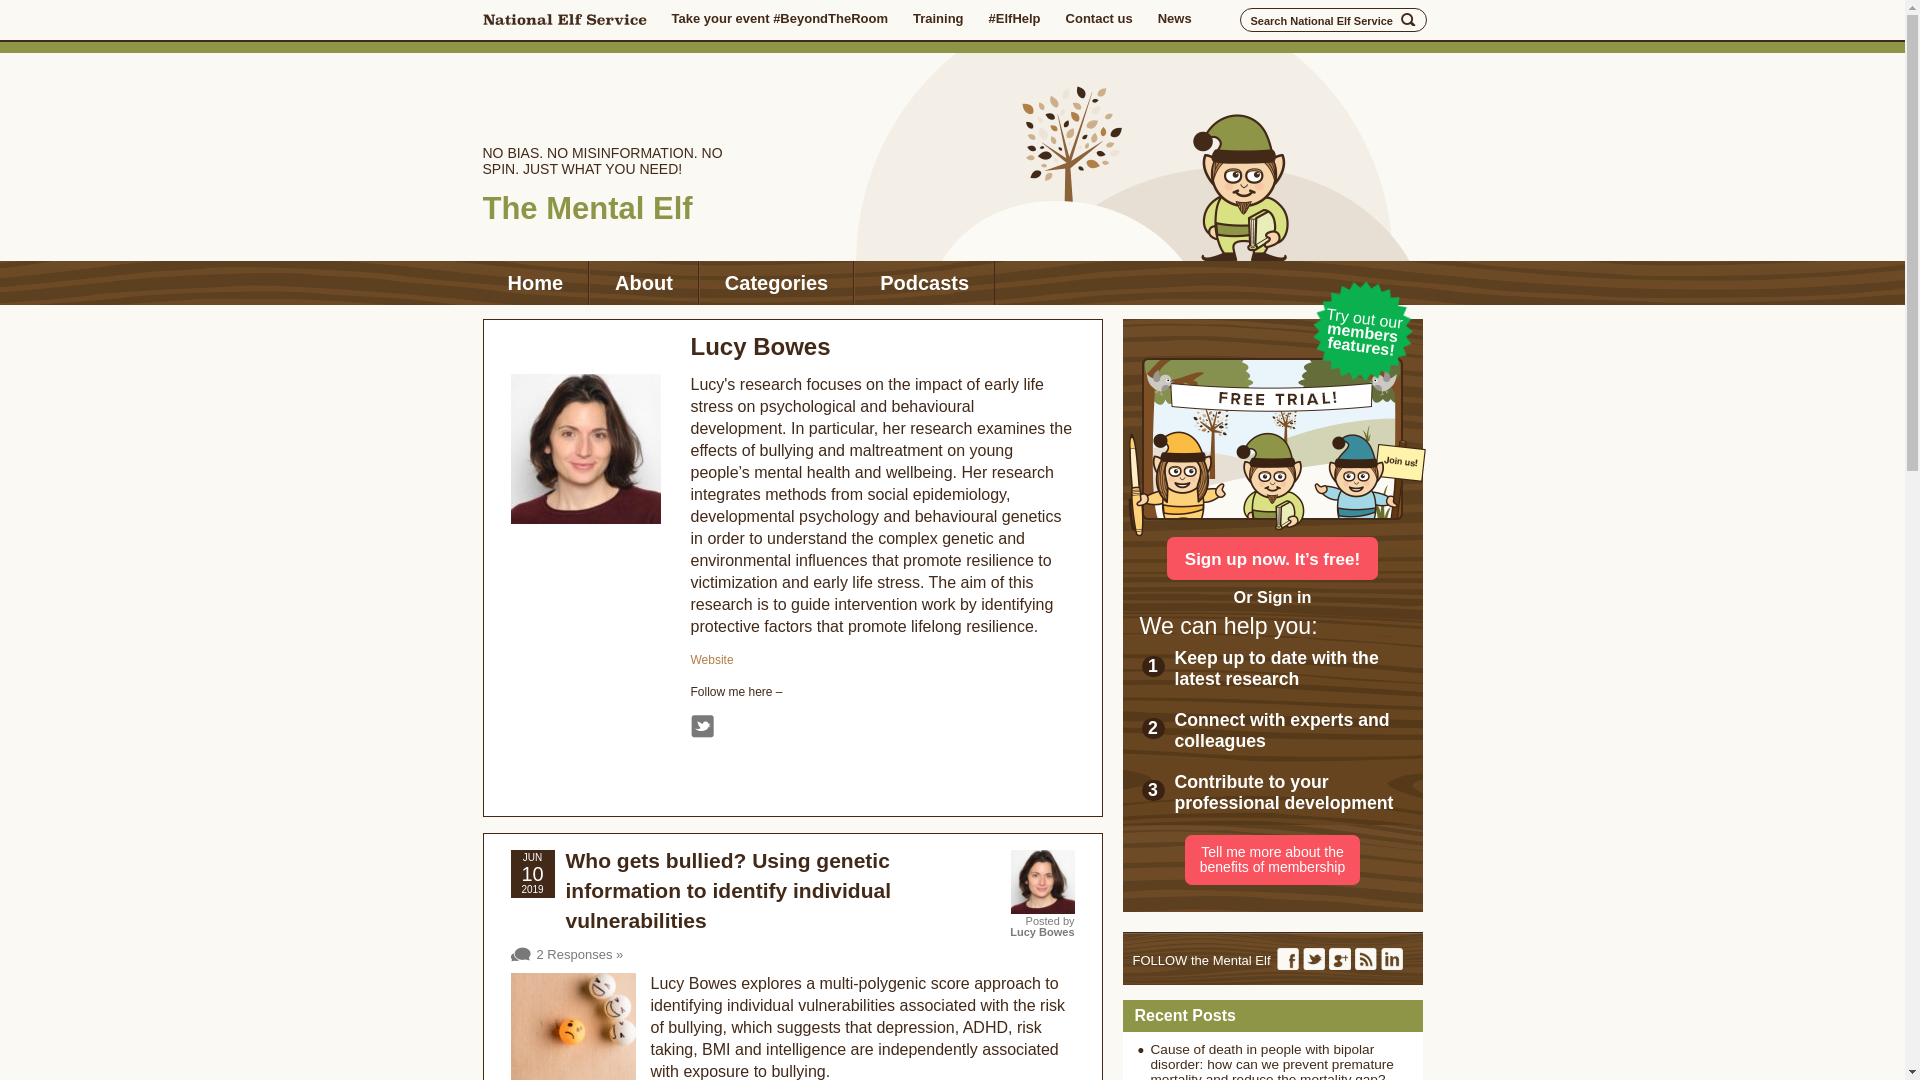 This screenshot has height=1080, width=1920. Describe the element at coordinates (1366, 958) in the screenshot. I see `Read our RSS feed` at that location.